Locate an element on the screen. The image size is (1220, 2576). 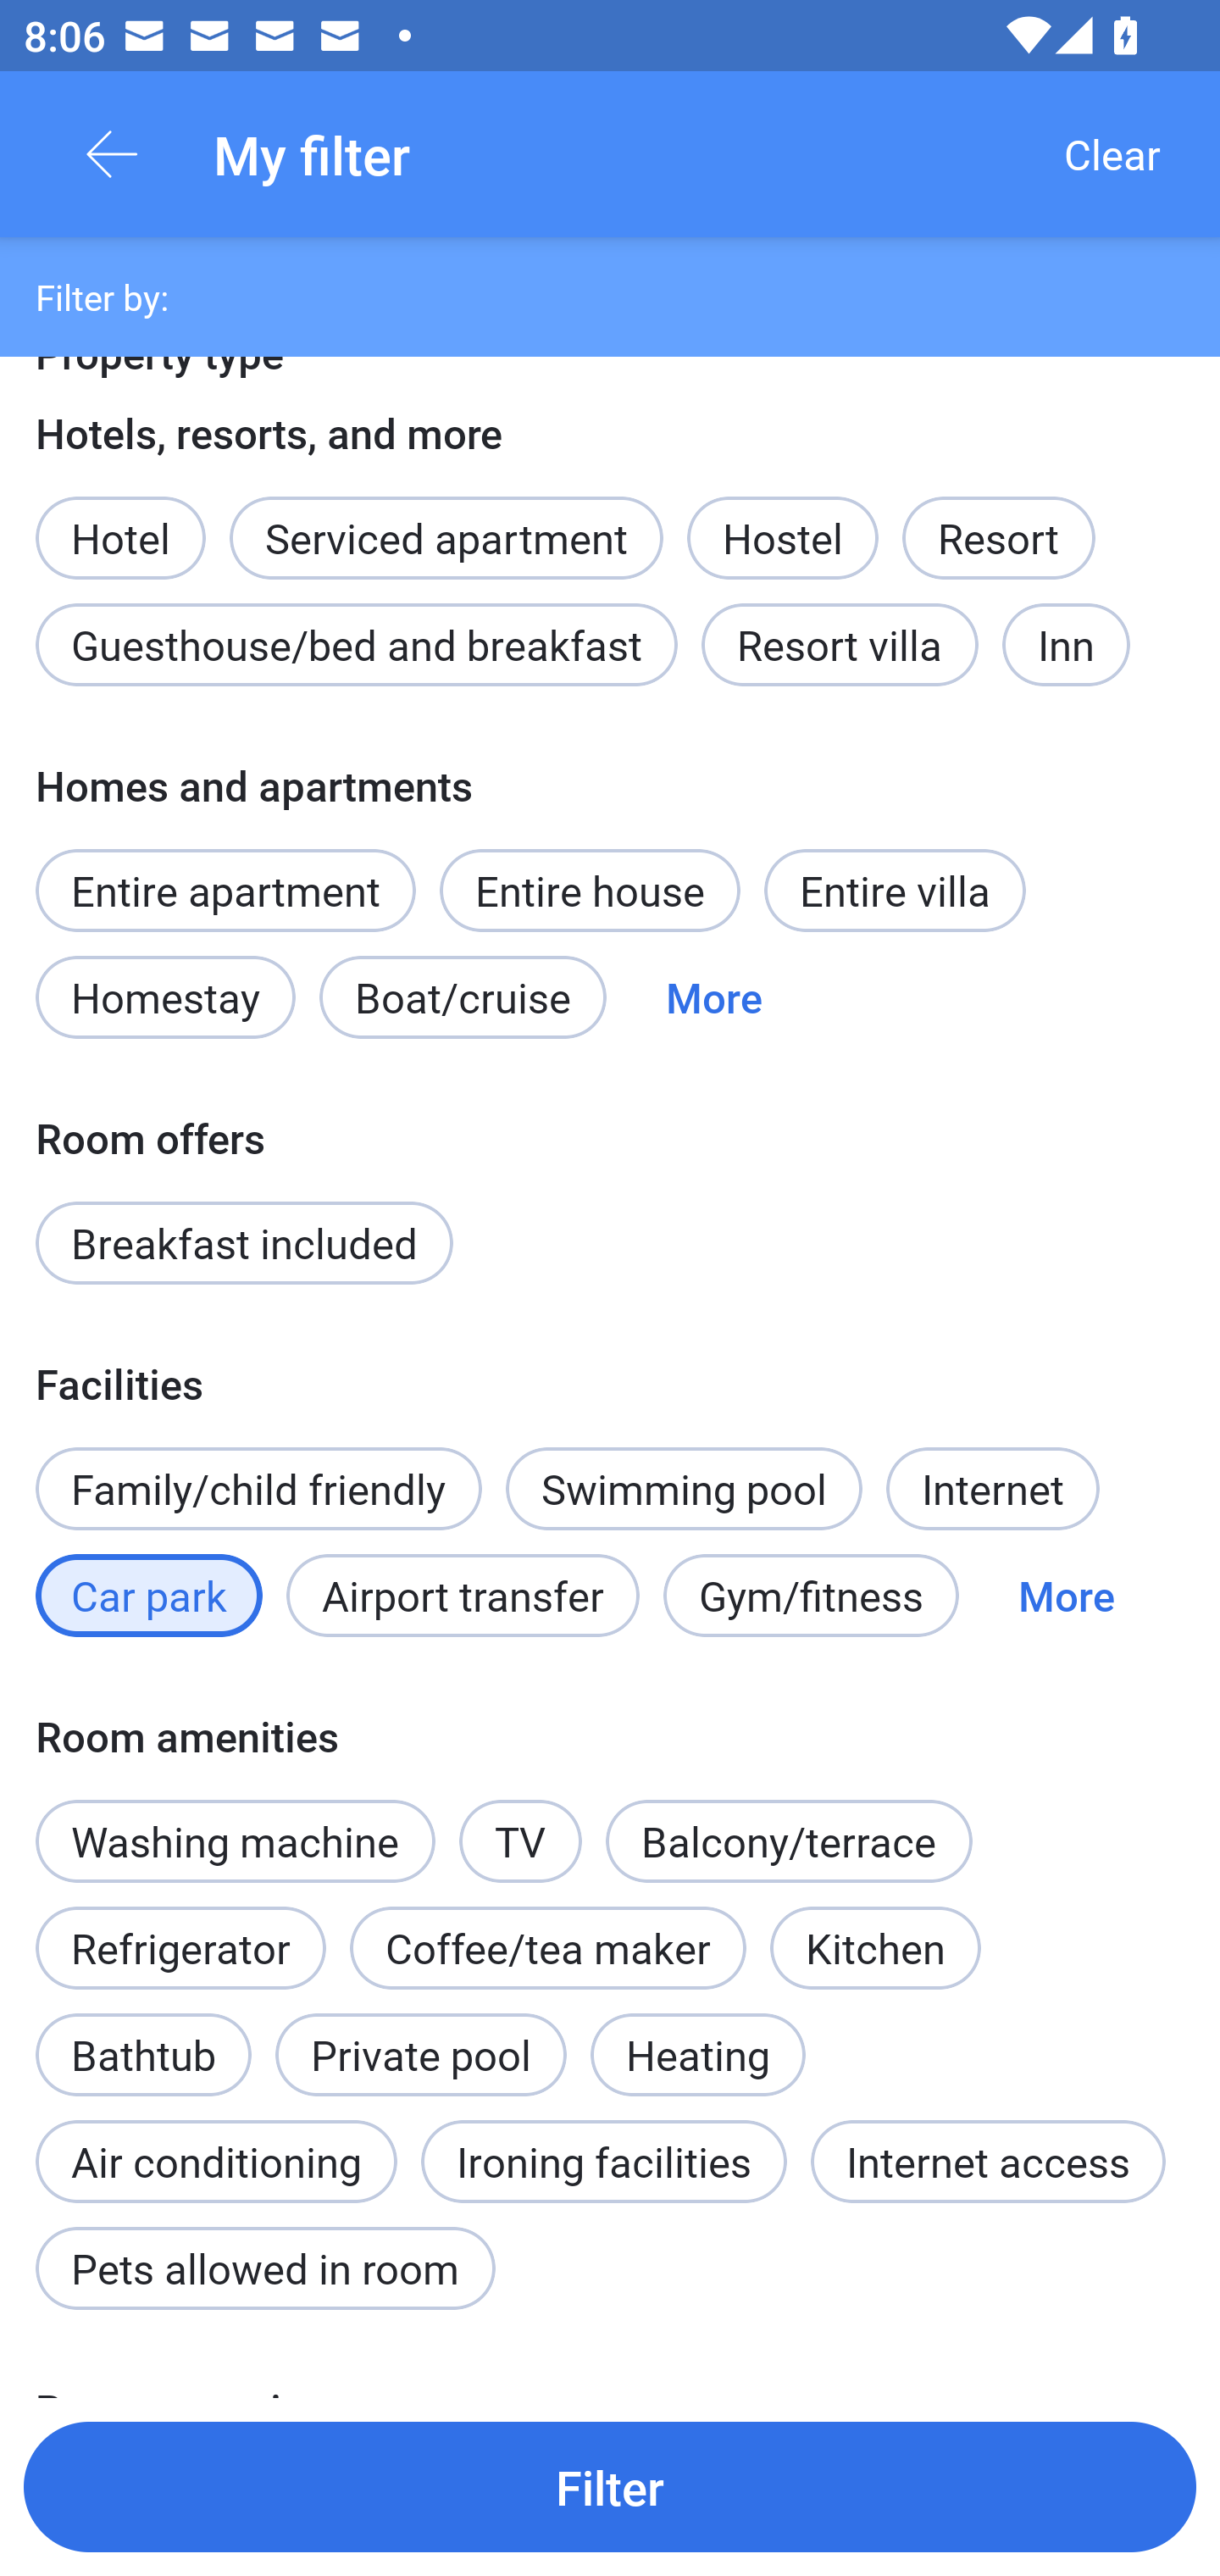
Refrigerator is located at coordinates (180, 1949).